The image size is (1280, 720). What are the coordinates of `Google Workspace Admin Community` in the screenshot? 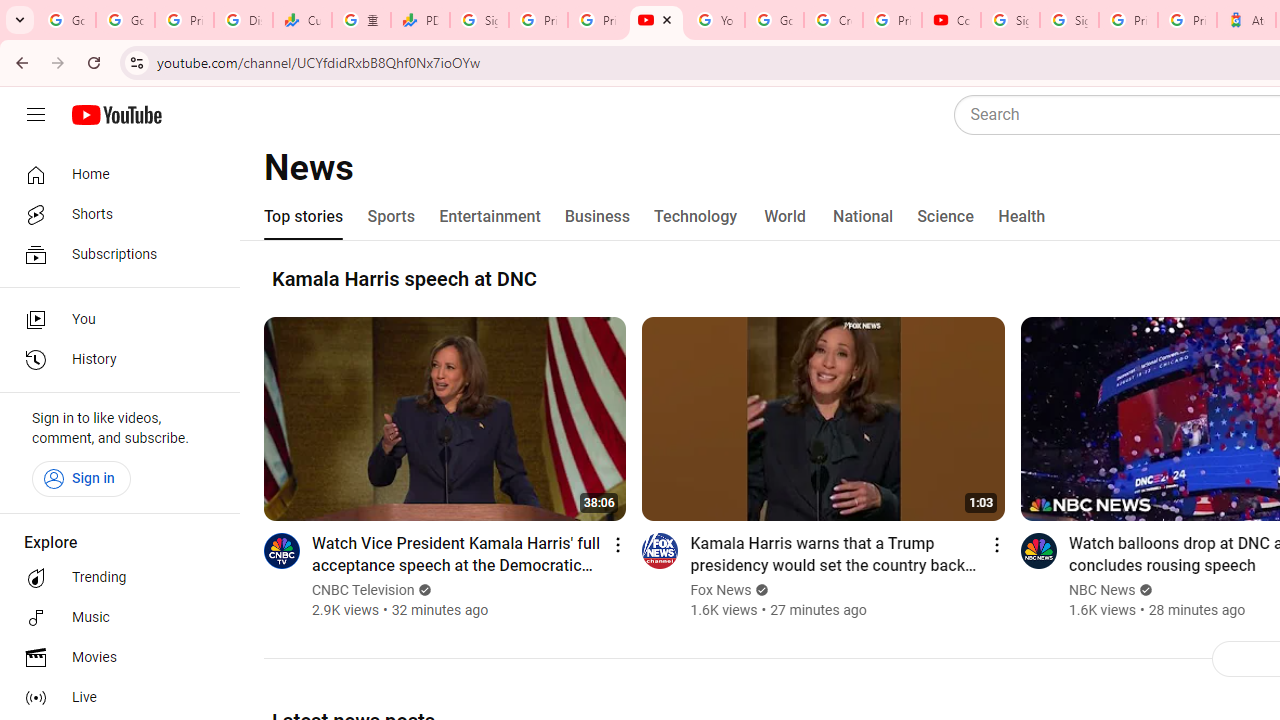 It's located at (66, 20).